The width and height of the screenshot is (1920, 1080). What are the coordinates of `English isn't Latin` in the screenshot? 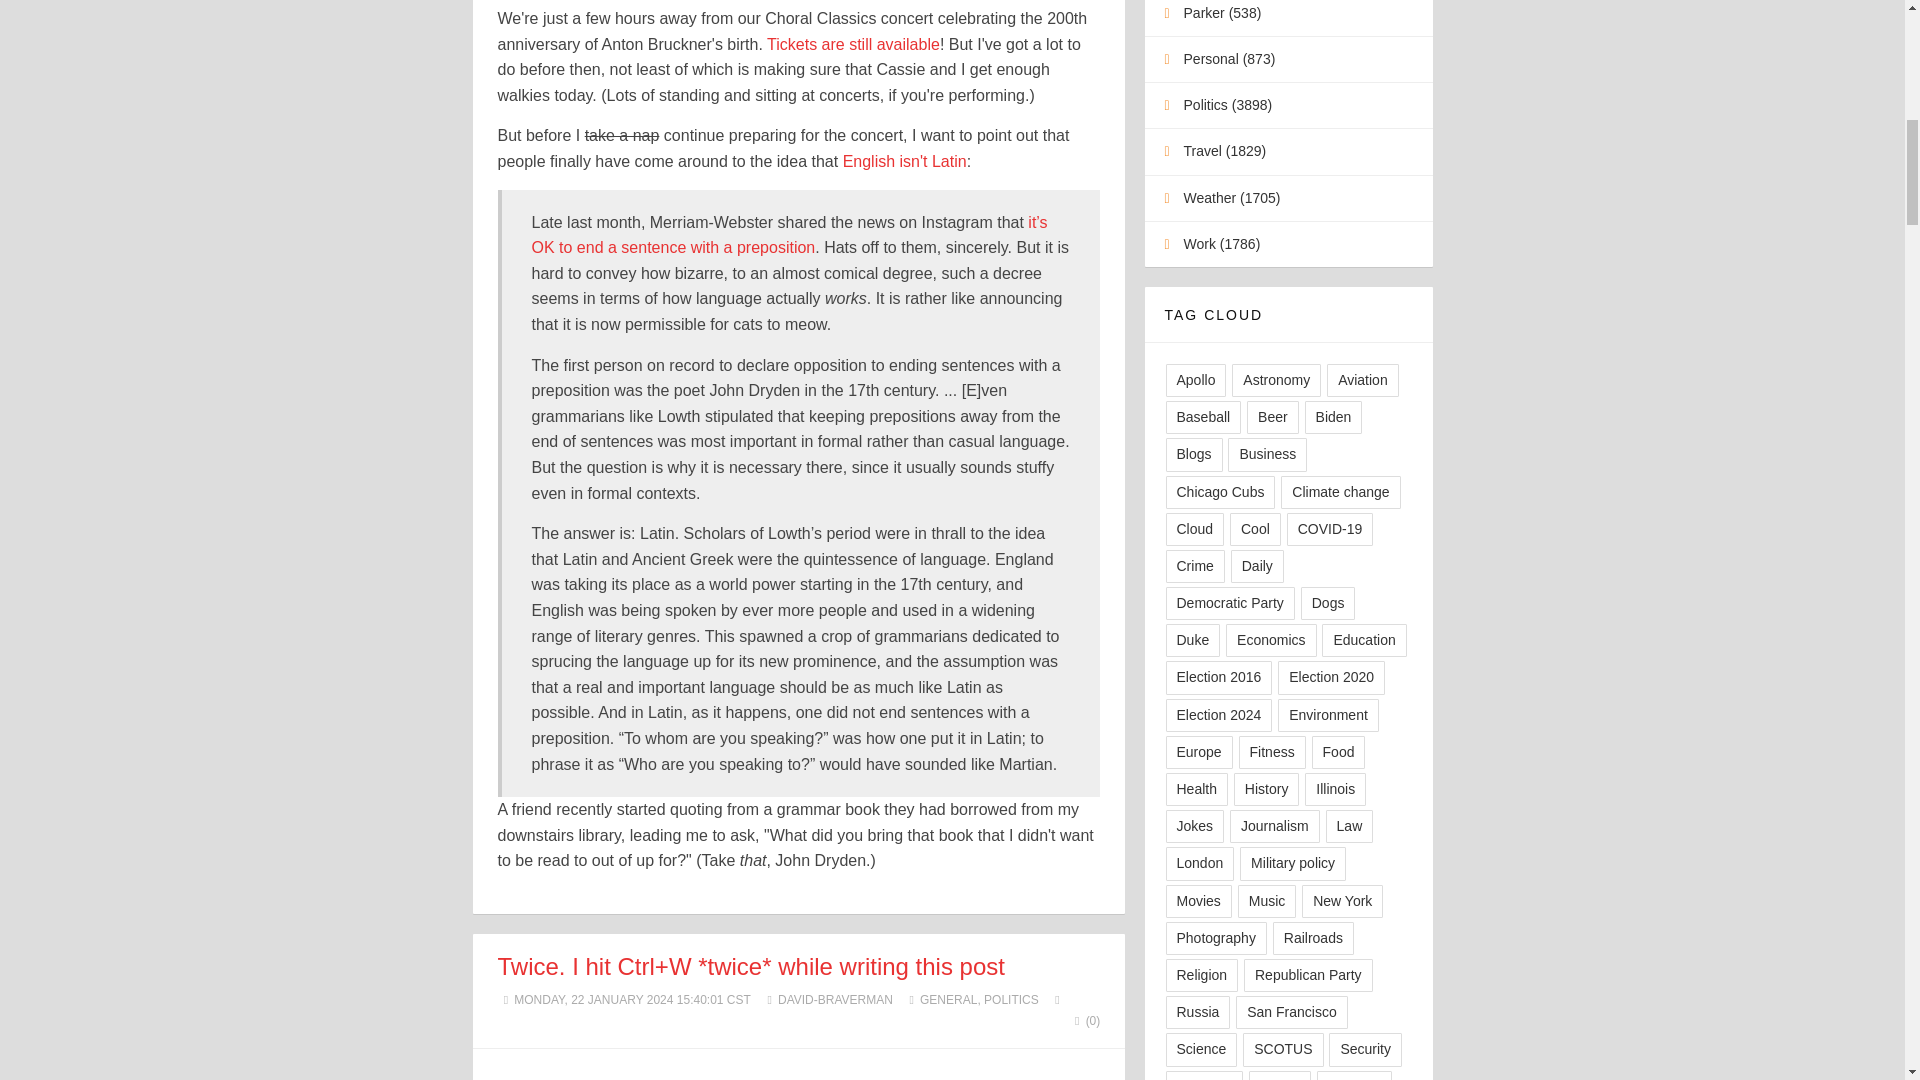 It's located at (904, 161).